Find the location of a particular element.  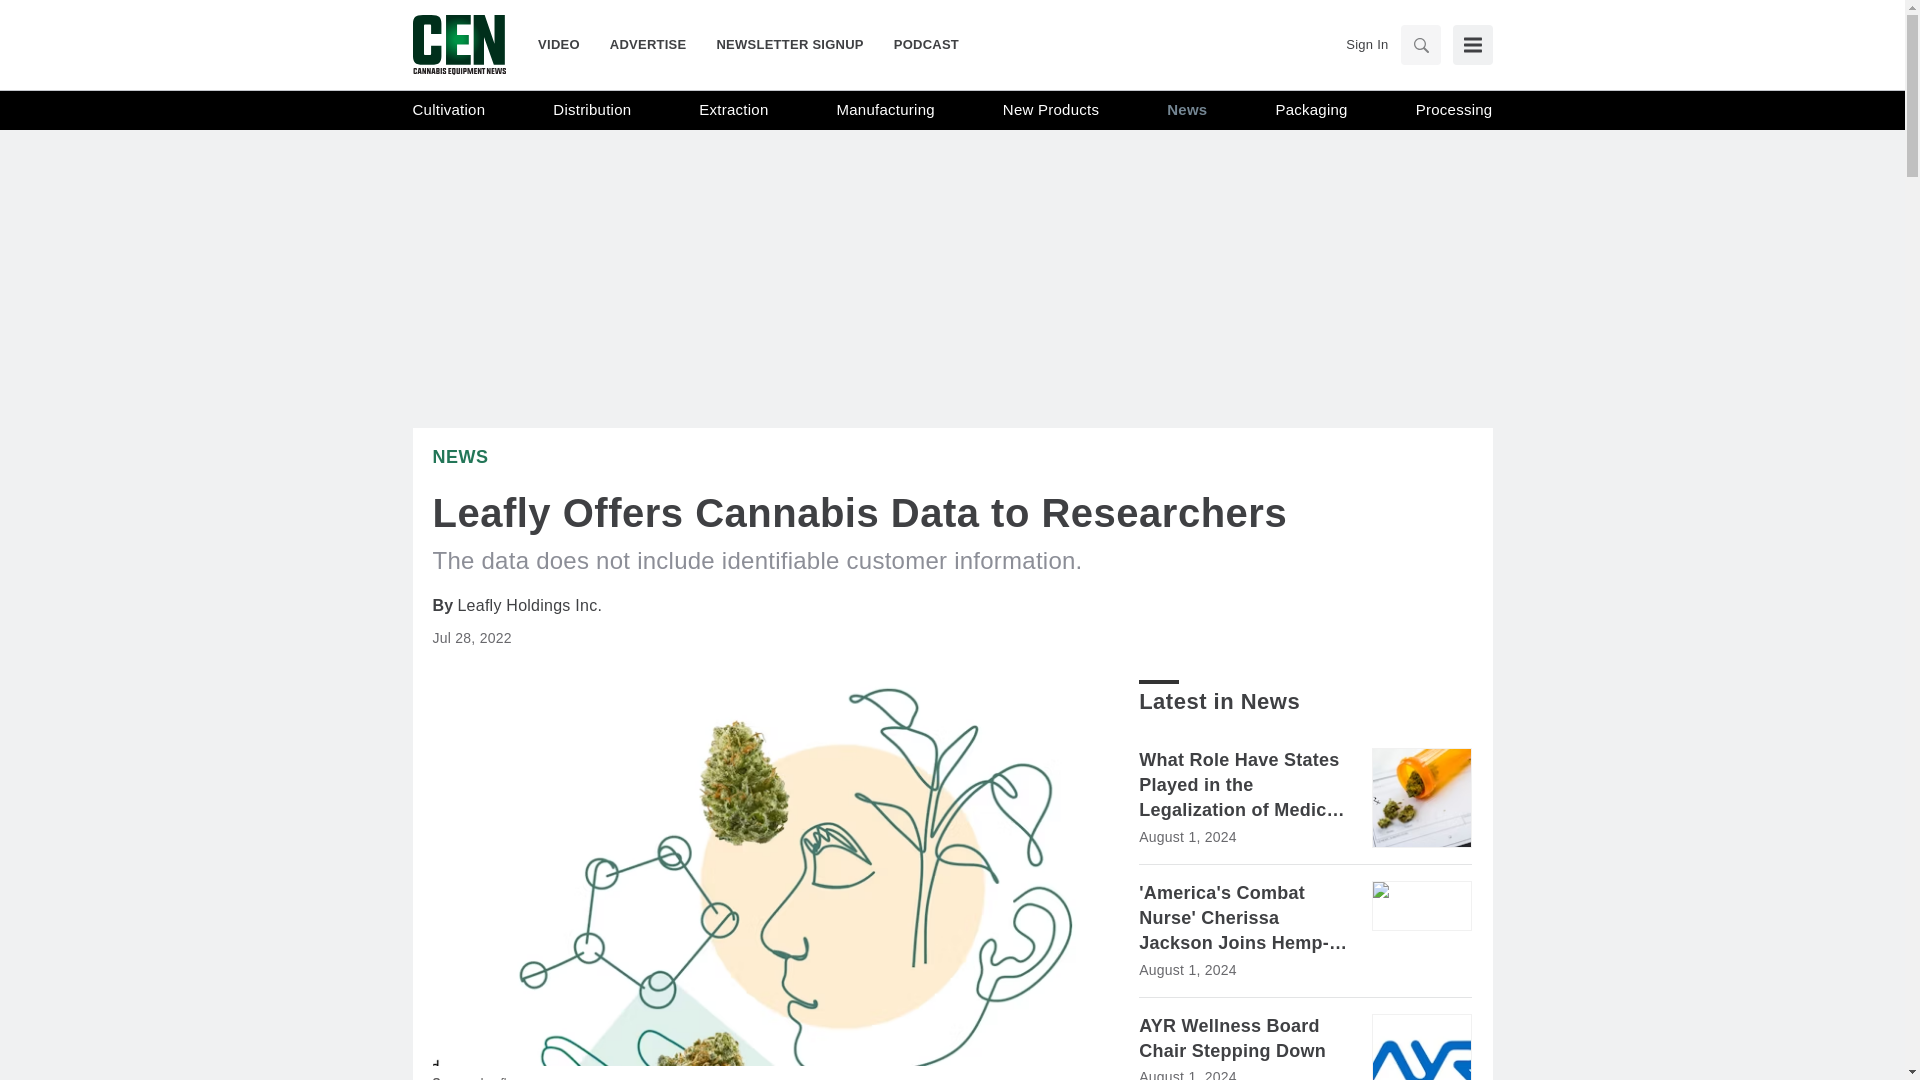

Manufacturing is located at coordinates (886, 110).